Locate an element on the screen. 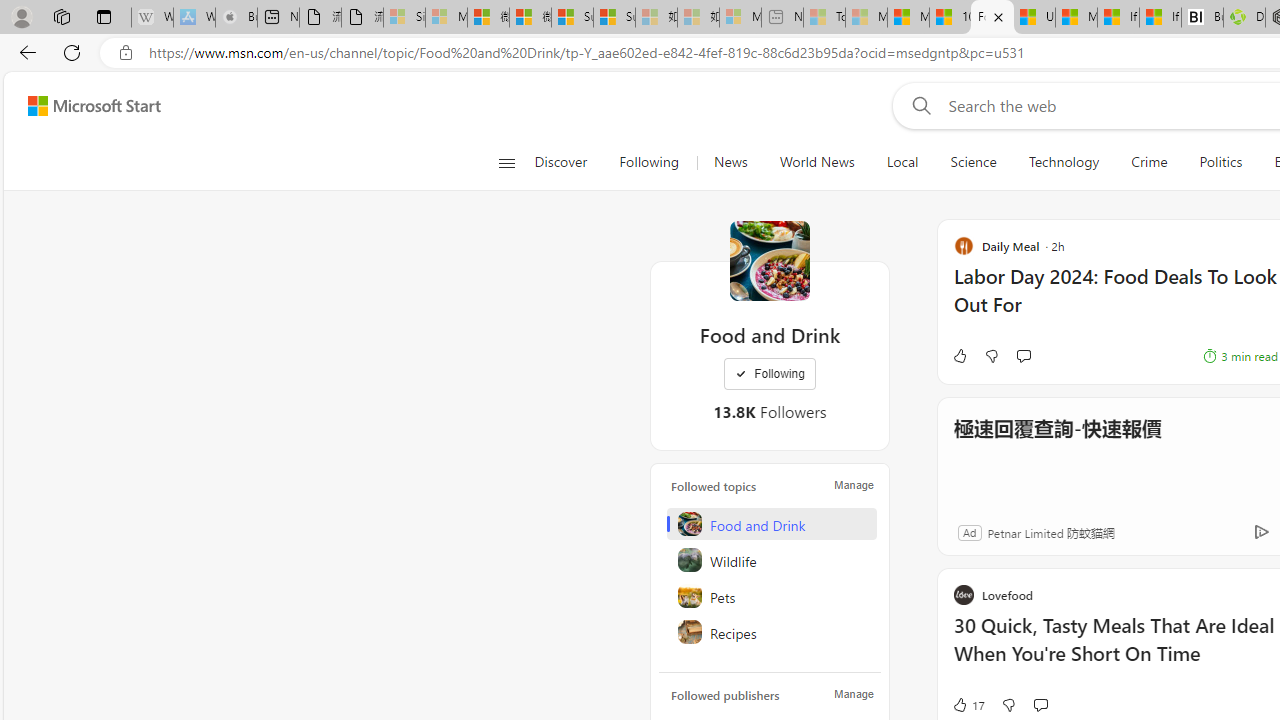 This screenshot has width=1280, height=720. Sign in to your Microsoft account - Sleeping is located at coordinates (404, 18).